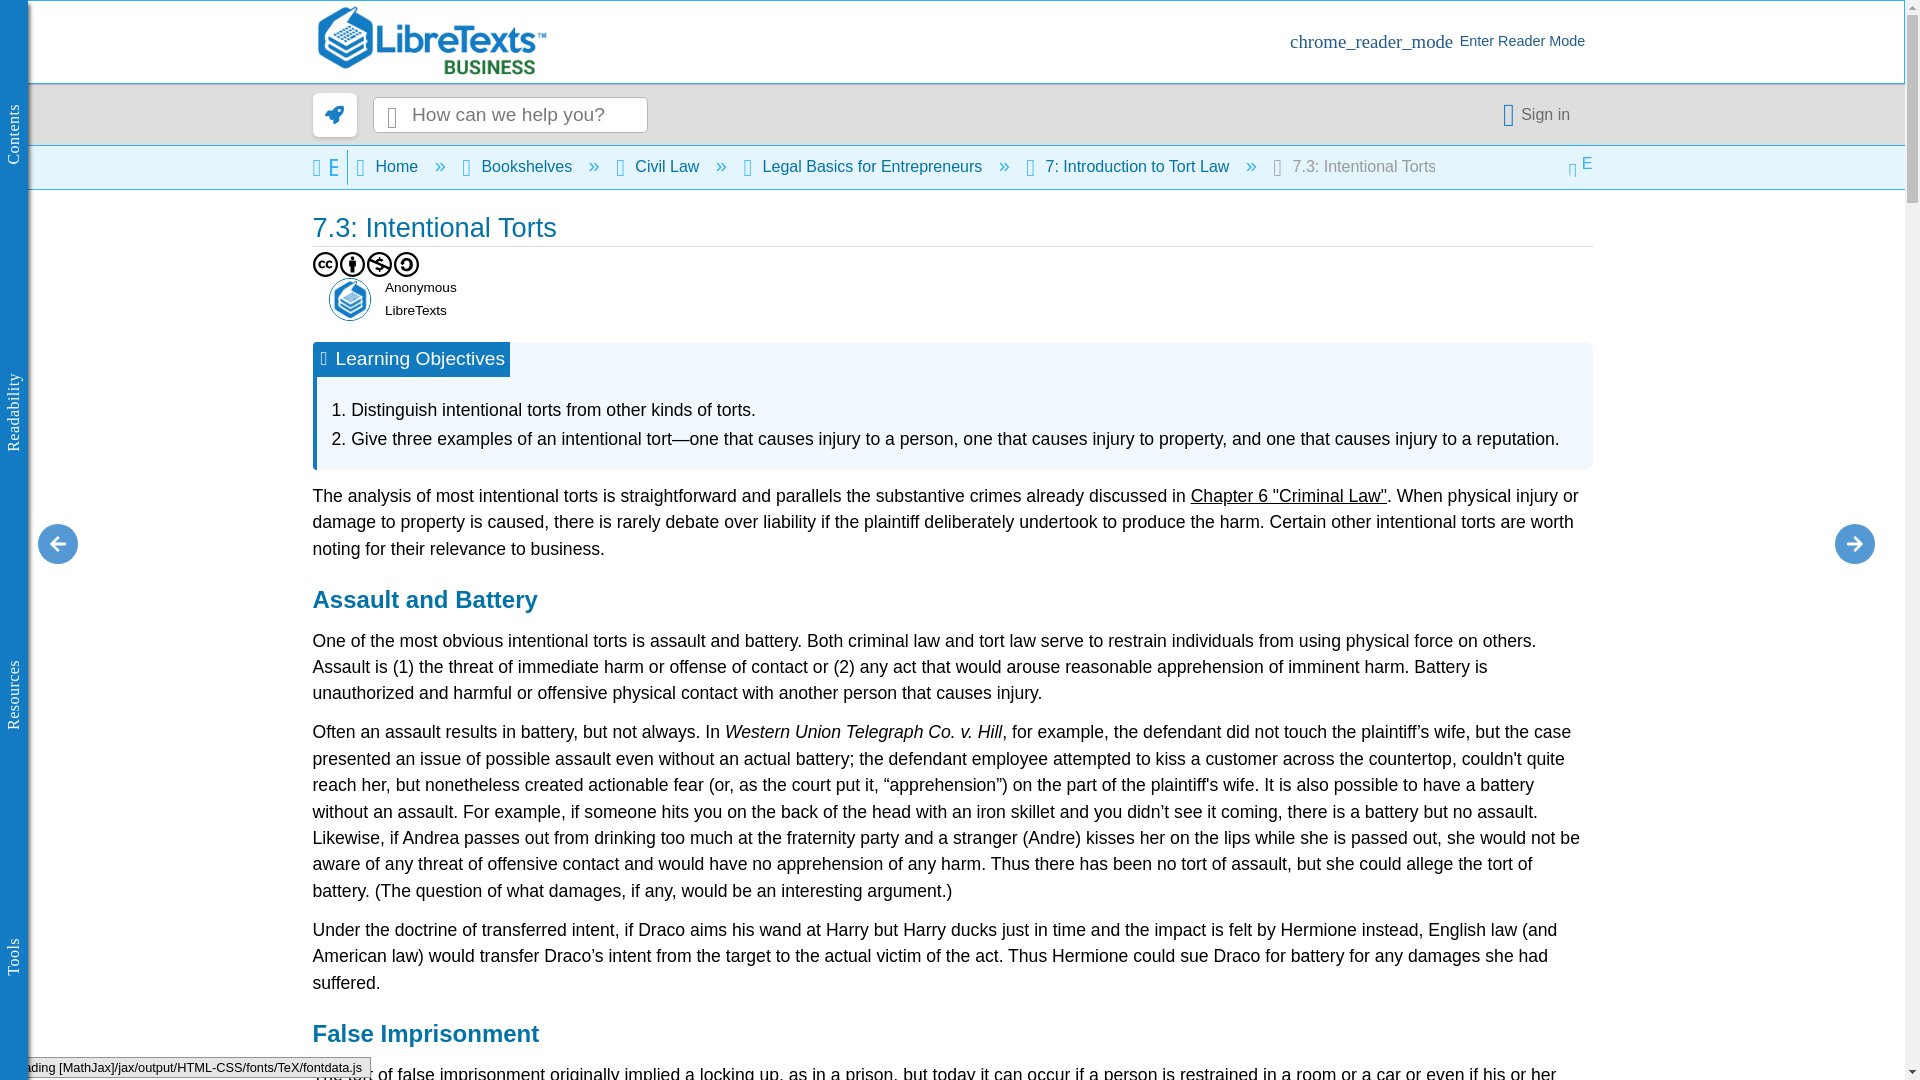 The width and height of the screenshot is (1920, 1080). I want to click on BY, so click(352, 264).